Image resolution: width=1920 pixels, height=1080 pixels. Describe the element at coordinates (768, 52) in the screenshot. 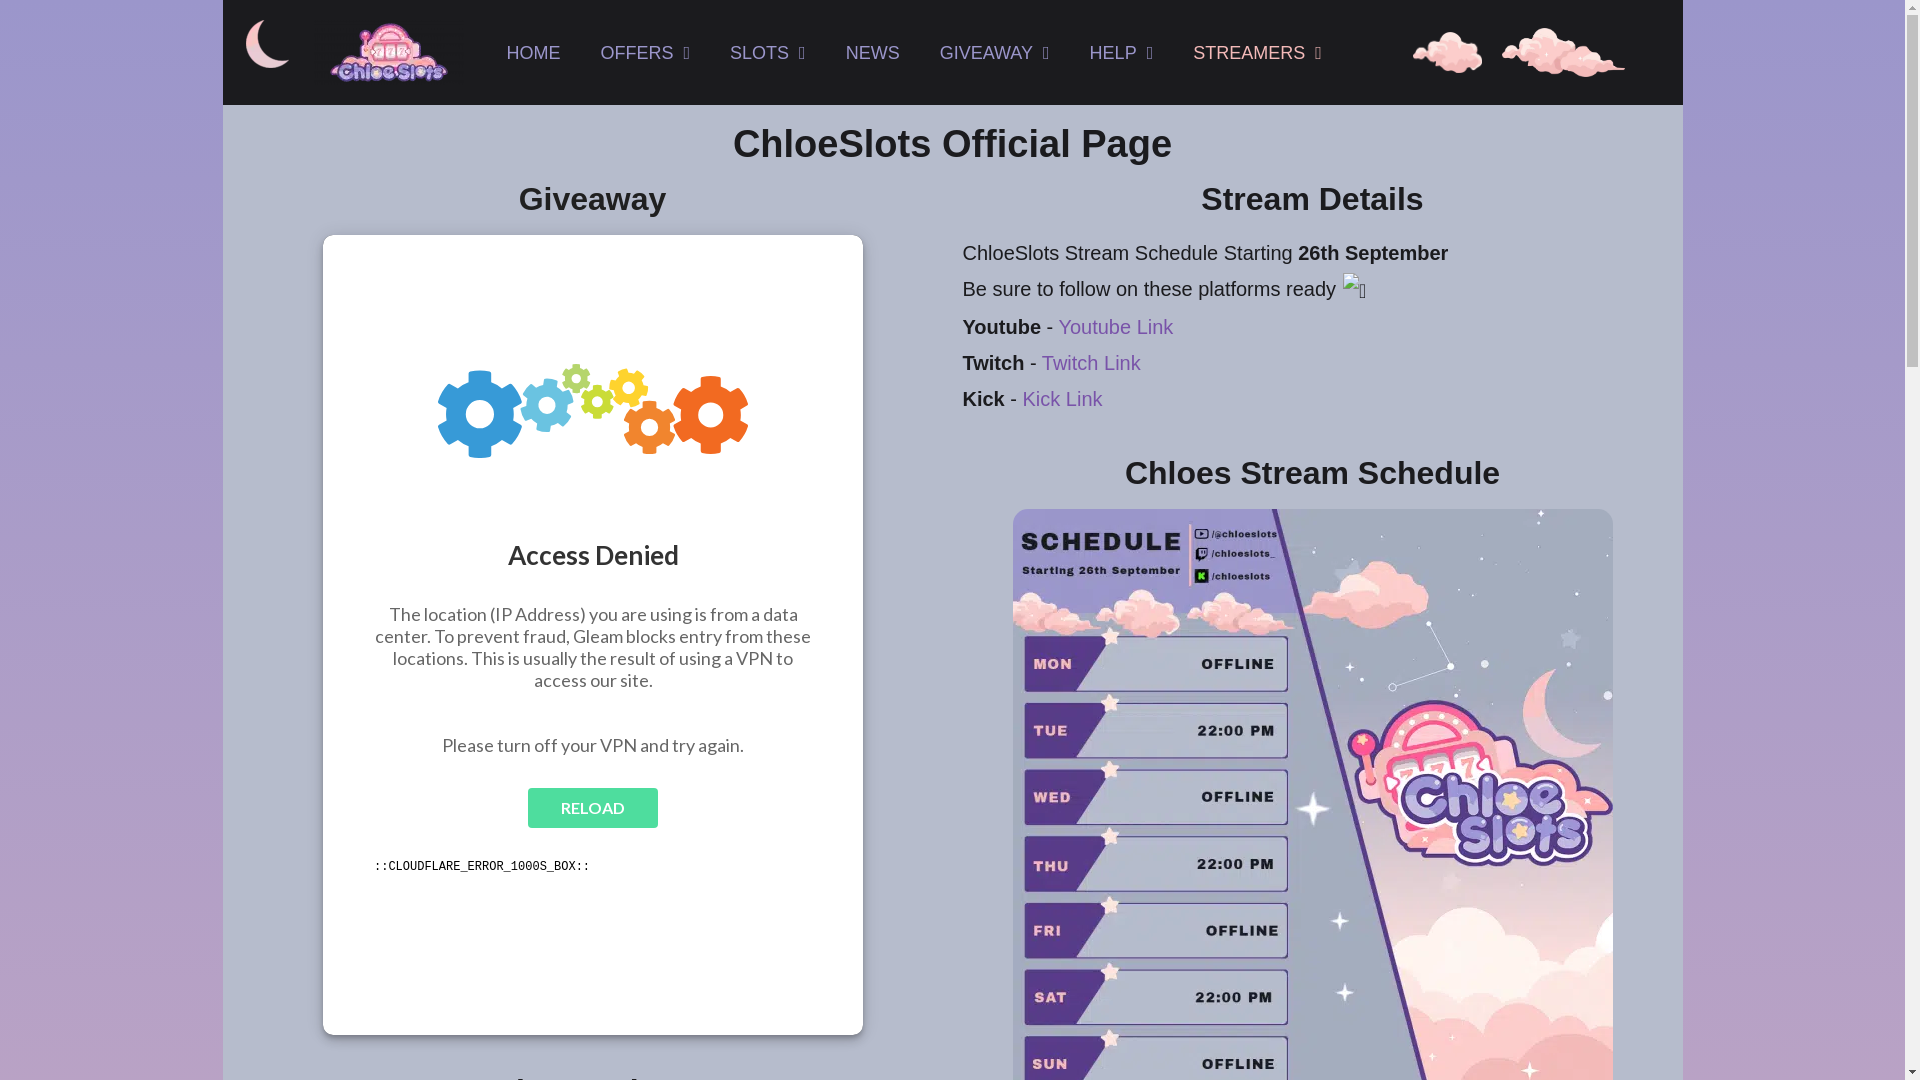

I see `SLOTS` at that location.